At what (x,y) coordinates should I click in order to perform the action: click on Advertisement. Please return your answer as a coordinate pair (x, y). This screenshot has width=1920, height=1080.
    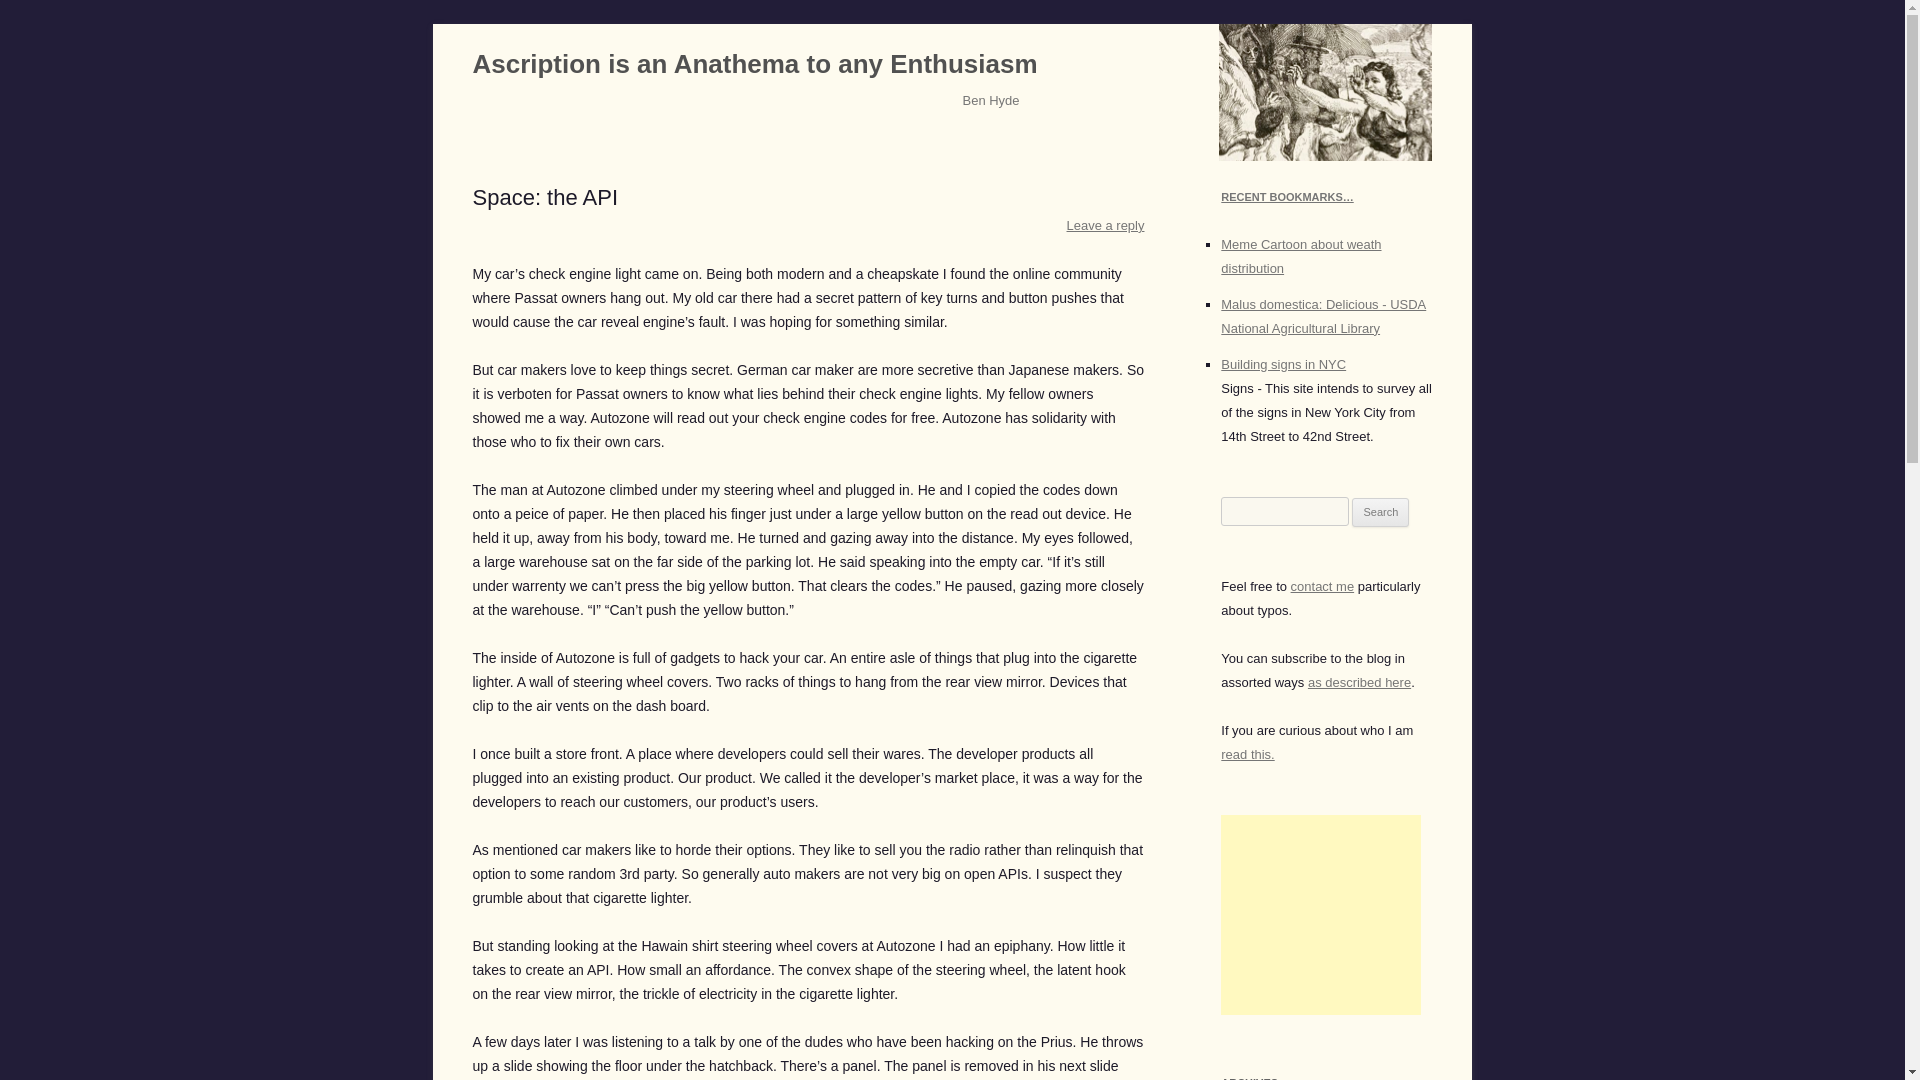
    Looking at the image, I should click on (1320, 915).